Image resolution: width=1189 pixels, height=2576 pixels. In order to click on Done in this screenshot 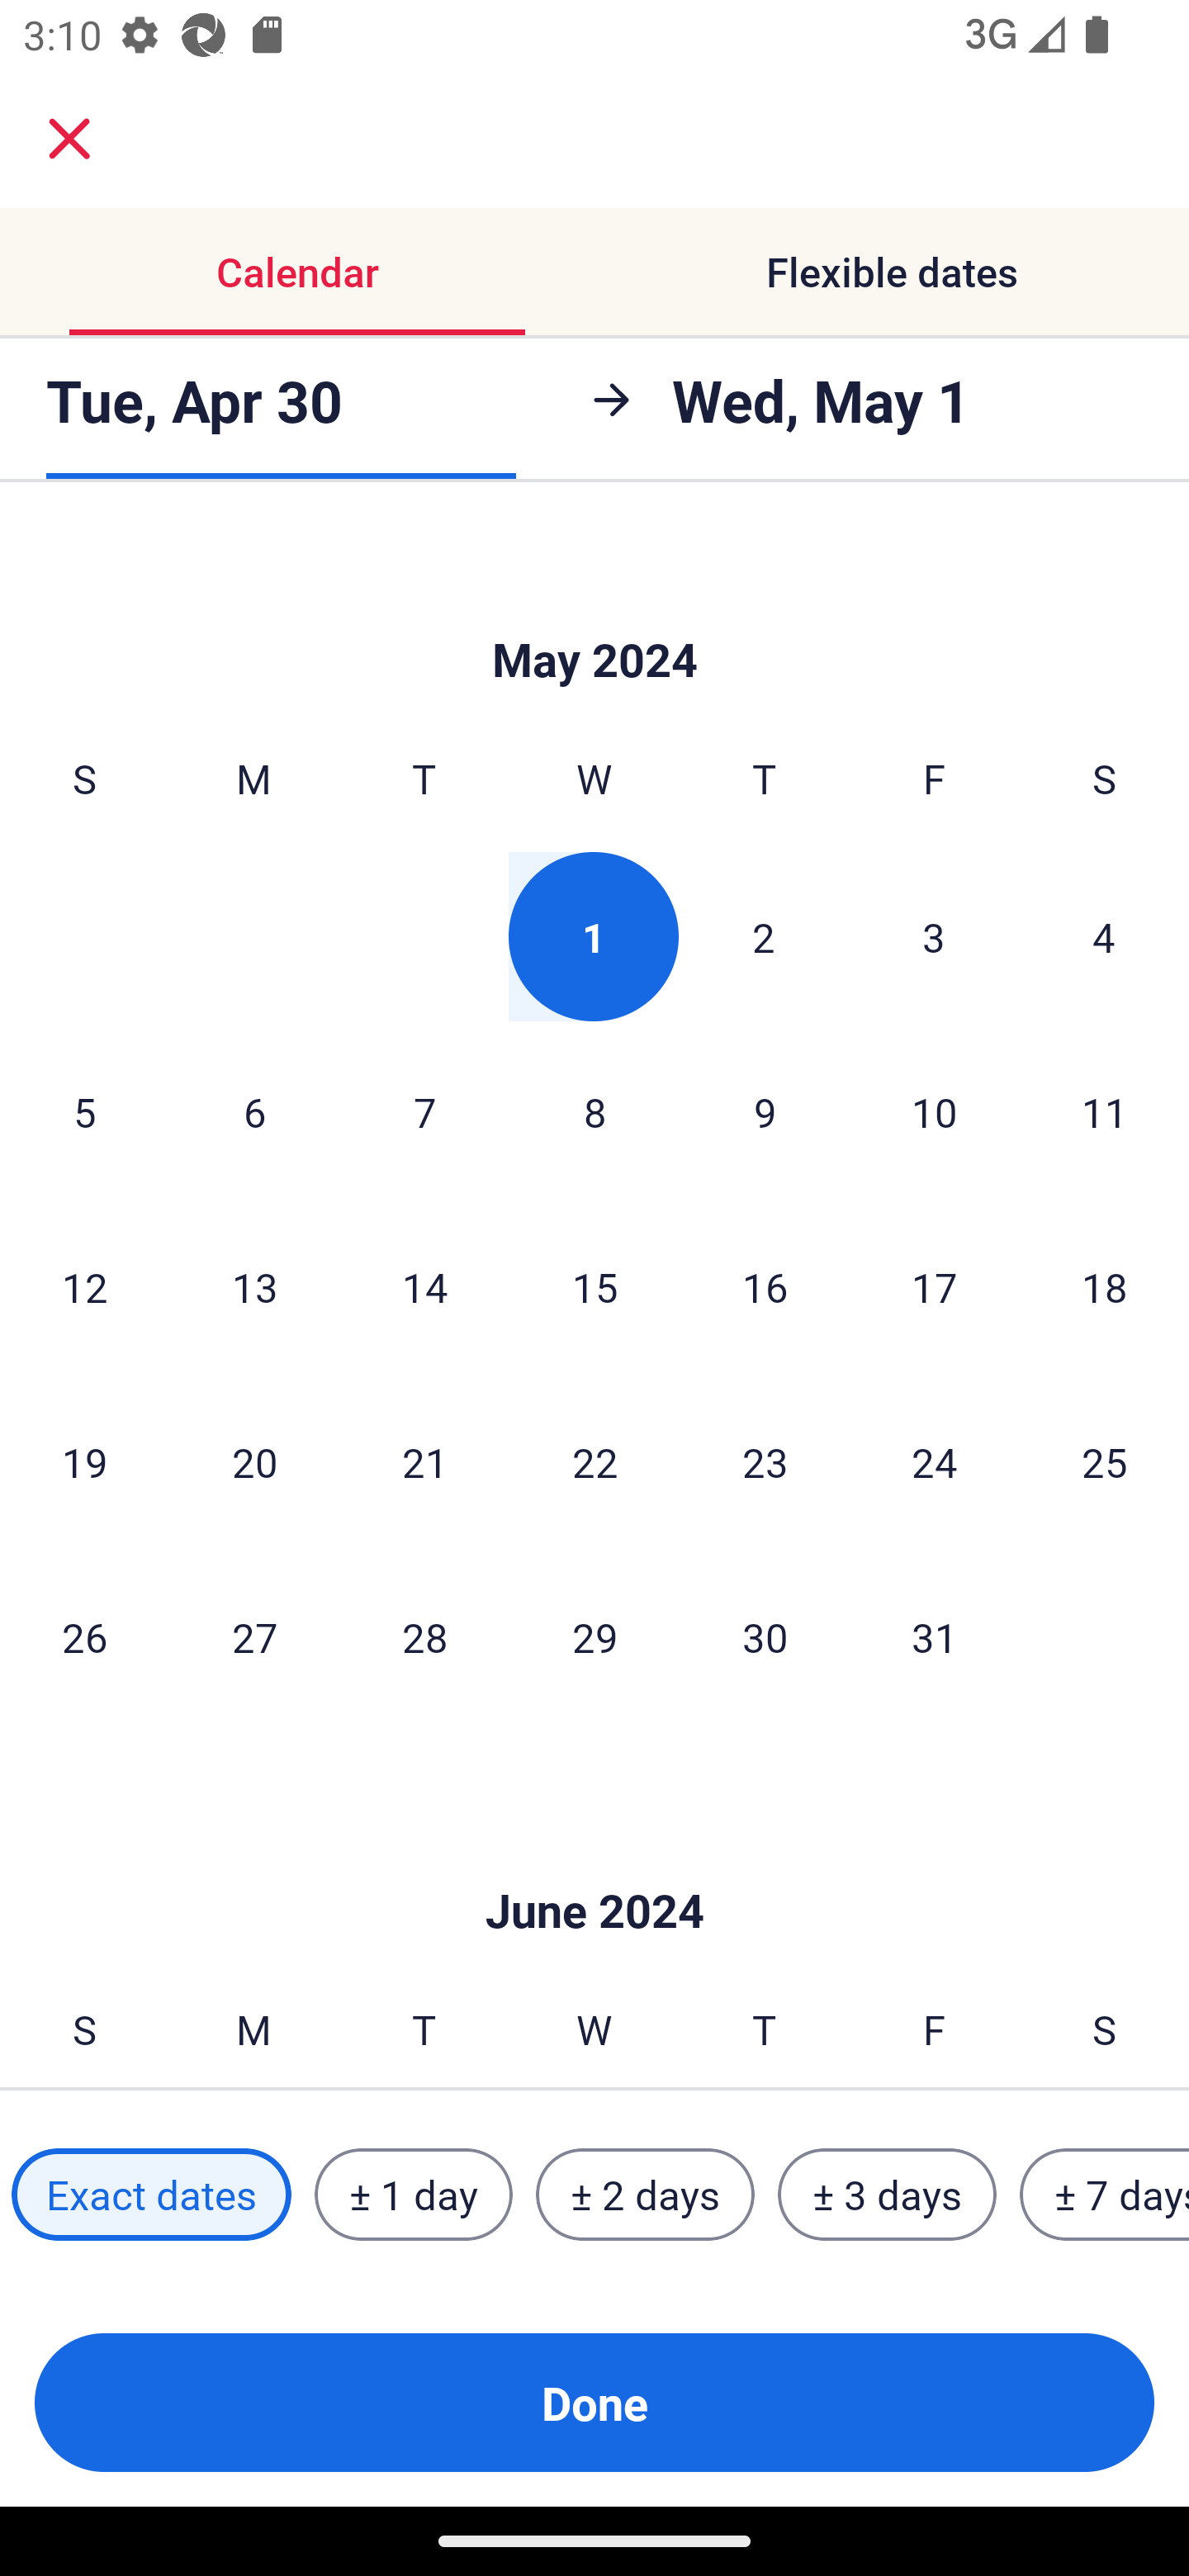, I will do `click(594, 2403)`.